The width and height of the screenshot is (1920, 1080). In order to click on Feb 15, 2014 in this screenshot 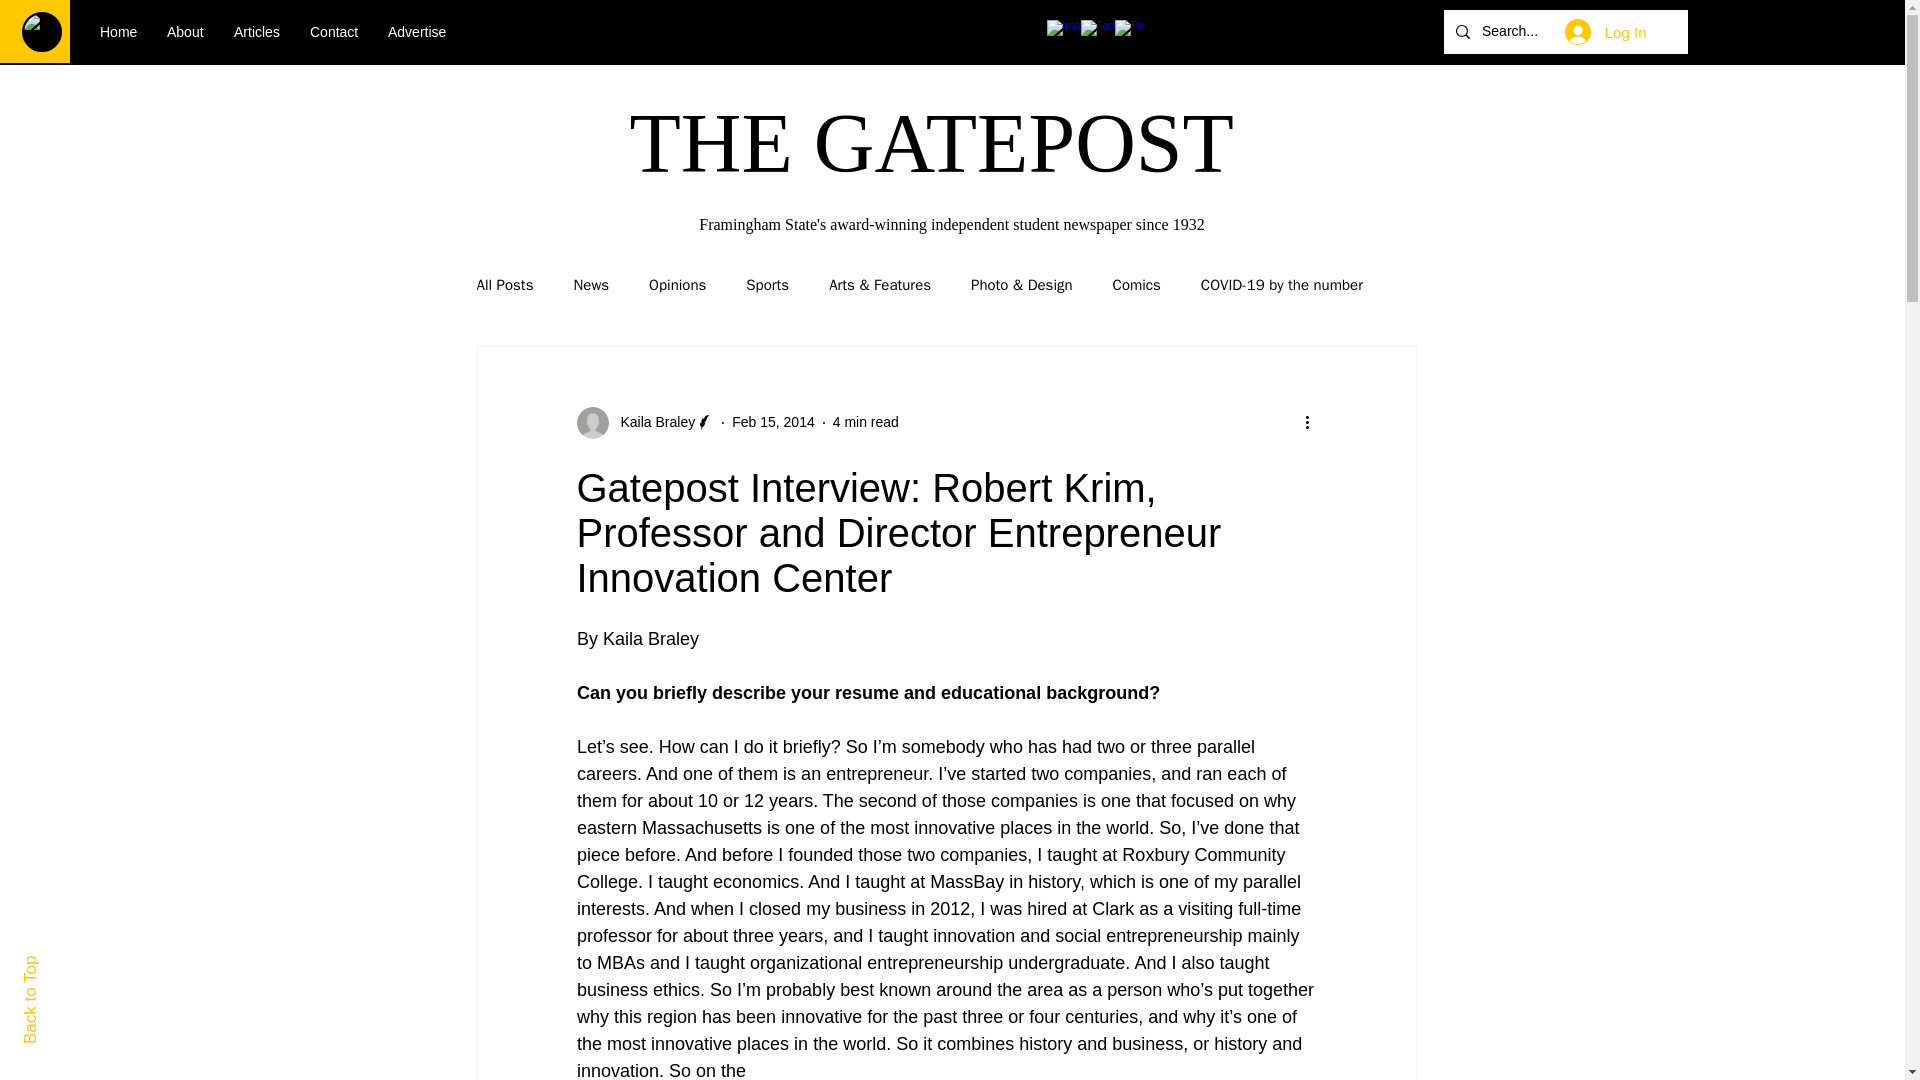, I will do `click(772, 421)`.